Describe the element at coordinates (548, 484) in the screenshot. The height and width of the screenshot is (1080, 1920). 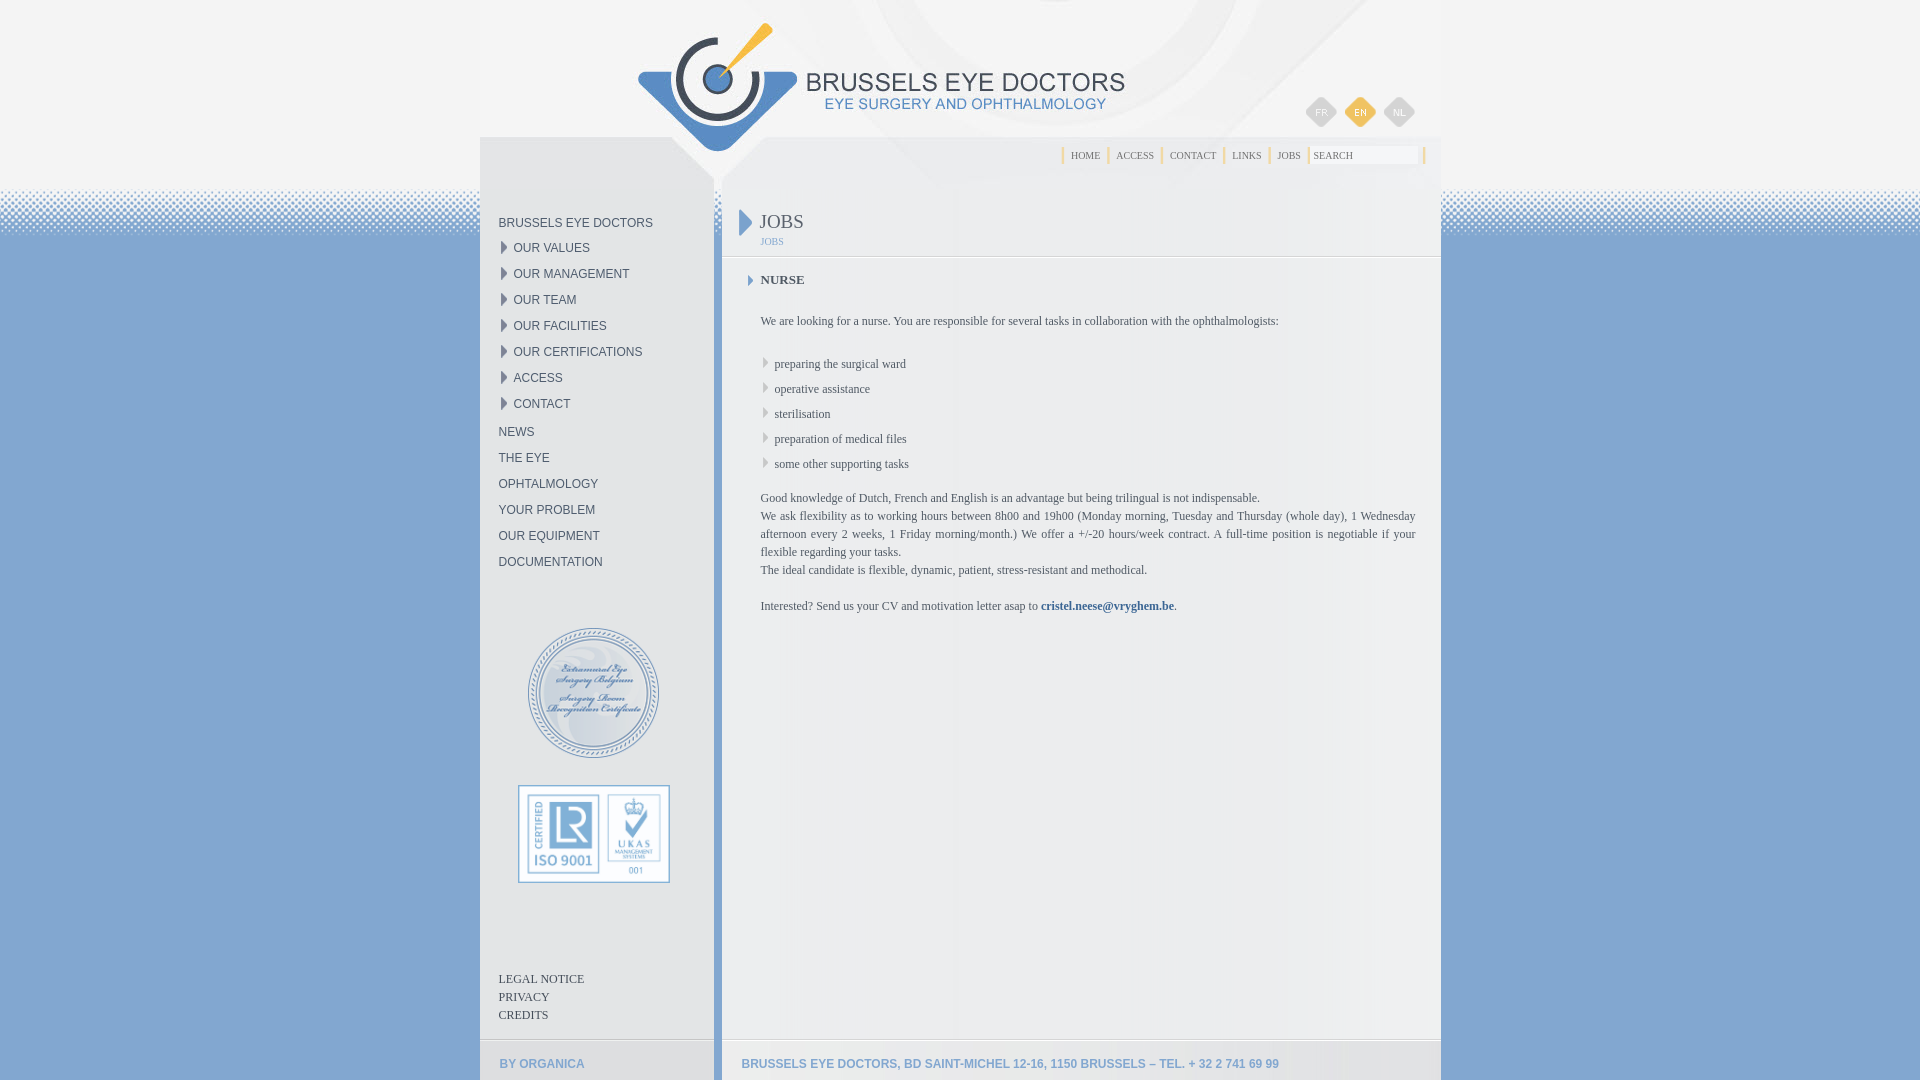
I see `OPHTALMOLOGY` at that location.